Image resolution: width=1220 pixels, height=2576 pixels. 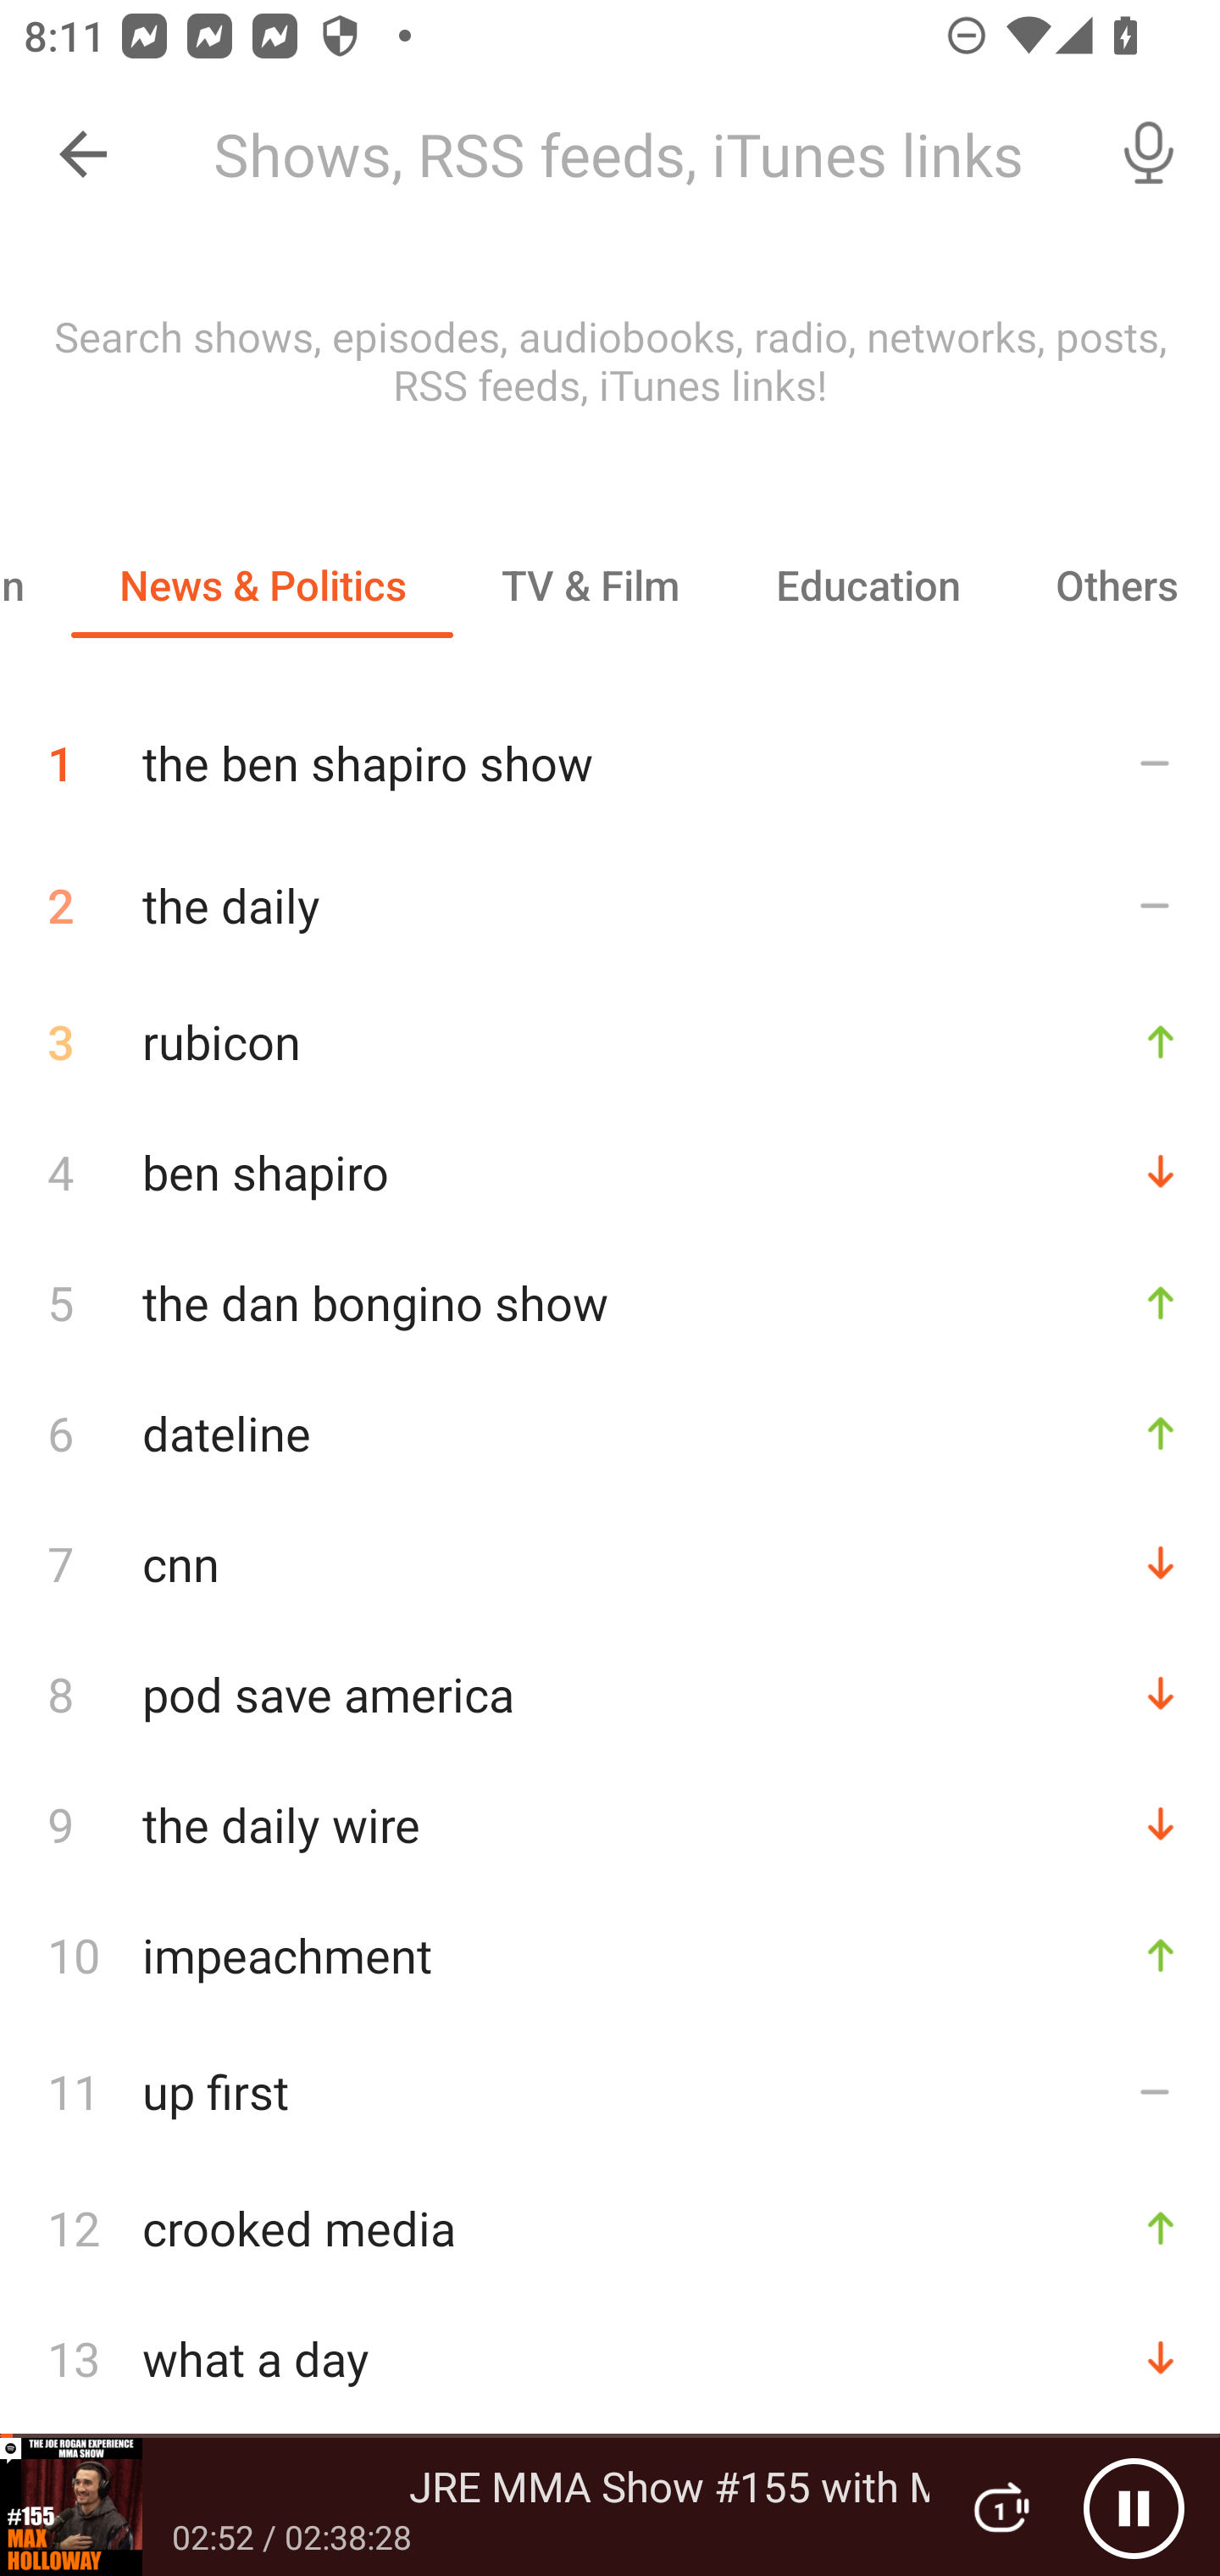 What do you see at coordinates (610, 2227) in the screenshot?
I see `12 crooked media` at bounding box center [610, 2227].